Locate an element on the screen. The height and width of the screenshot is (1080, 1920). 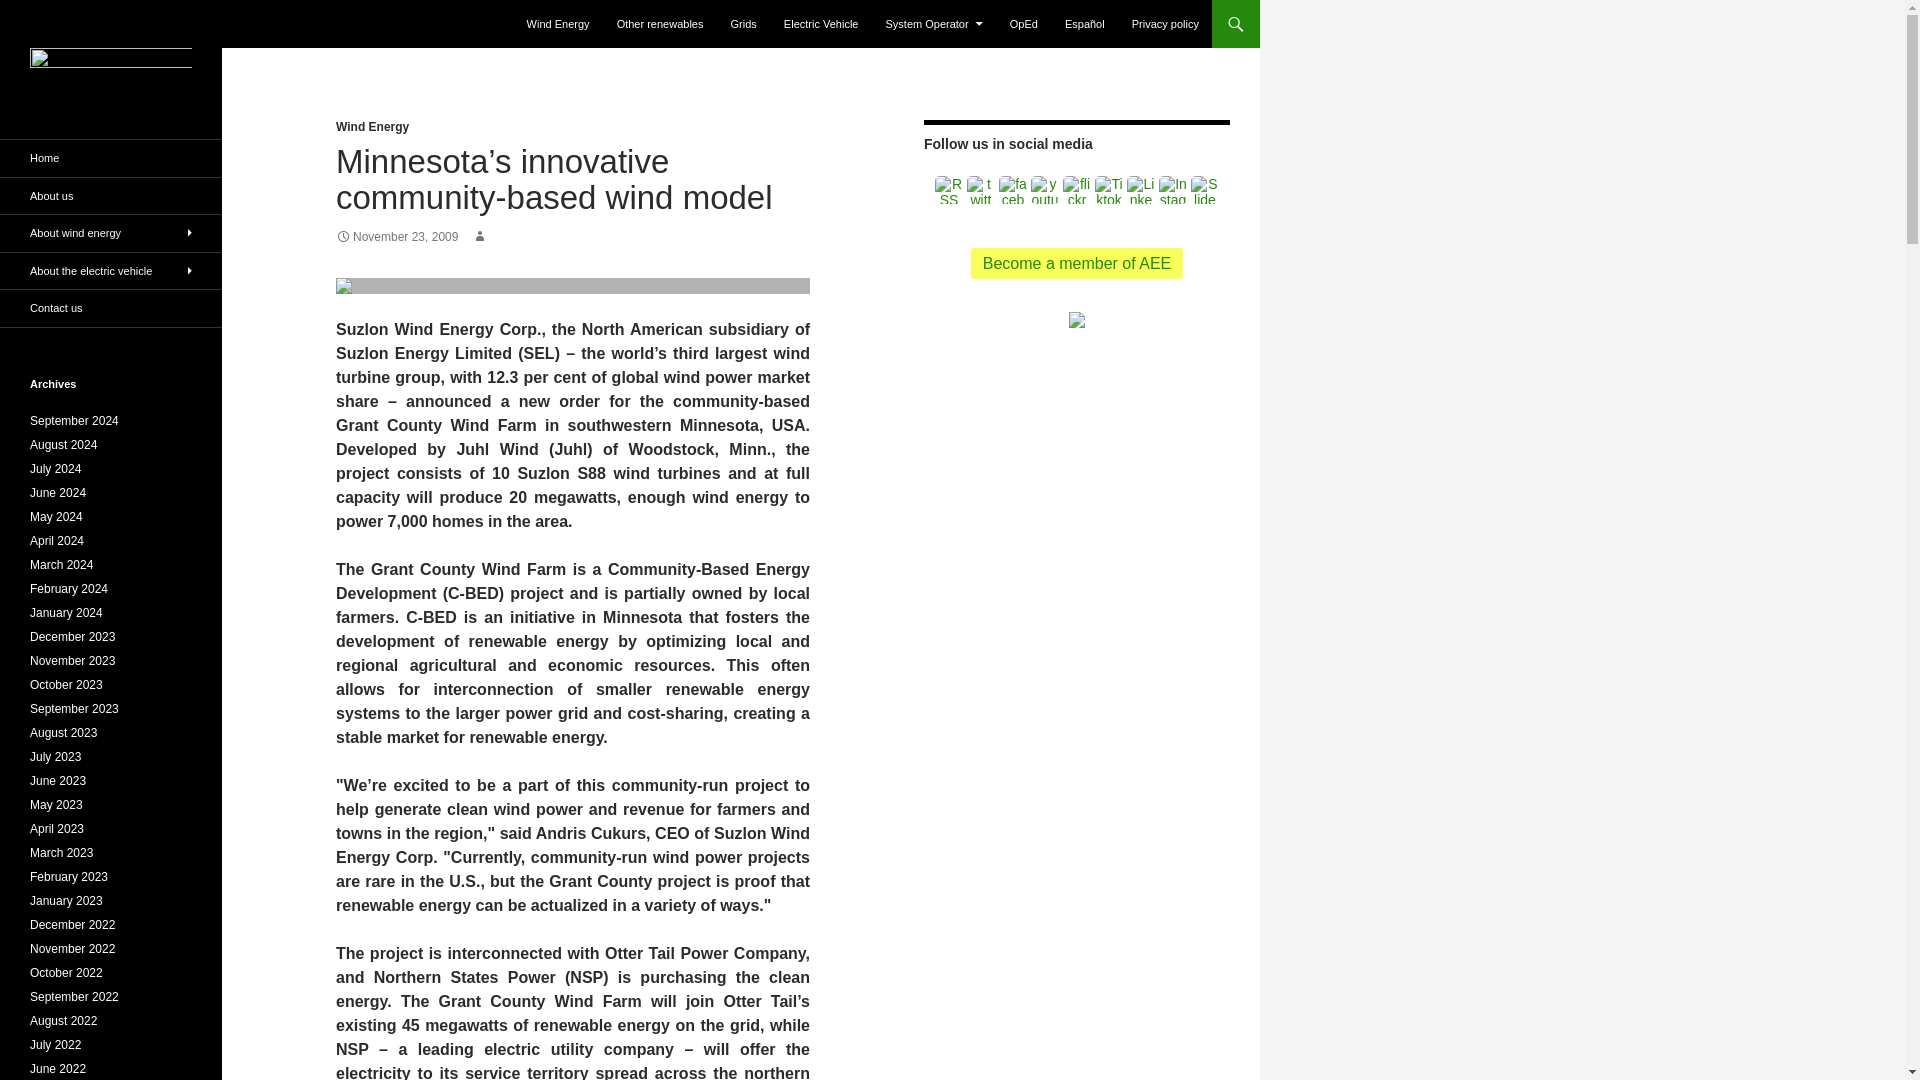
twitter is located at coordinates (980, 190).